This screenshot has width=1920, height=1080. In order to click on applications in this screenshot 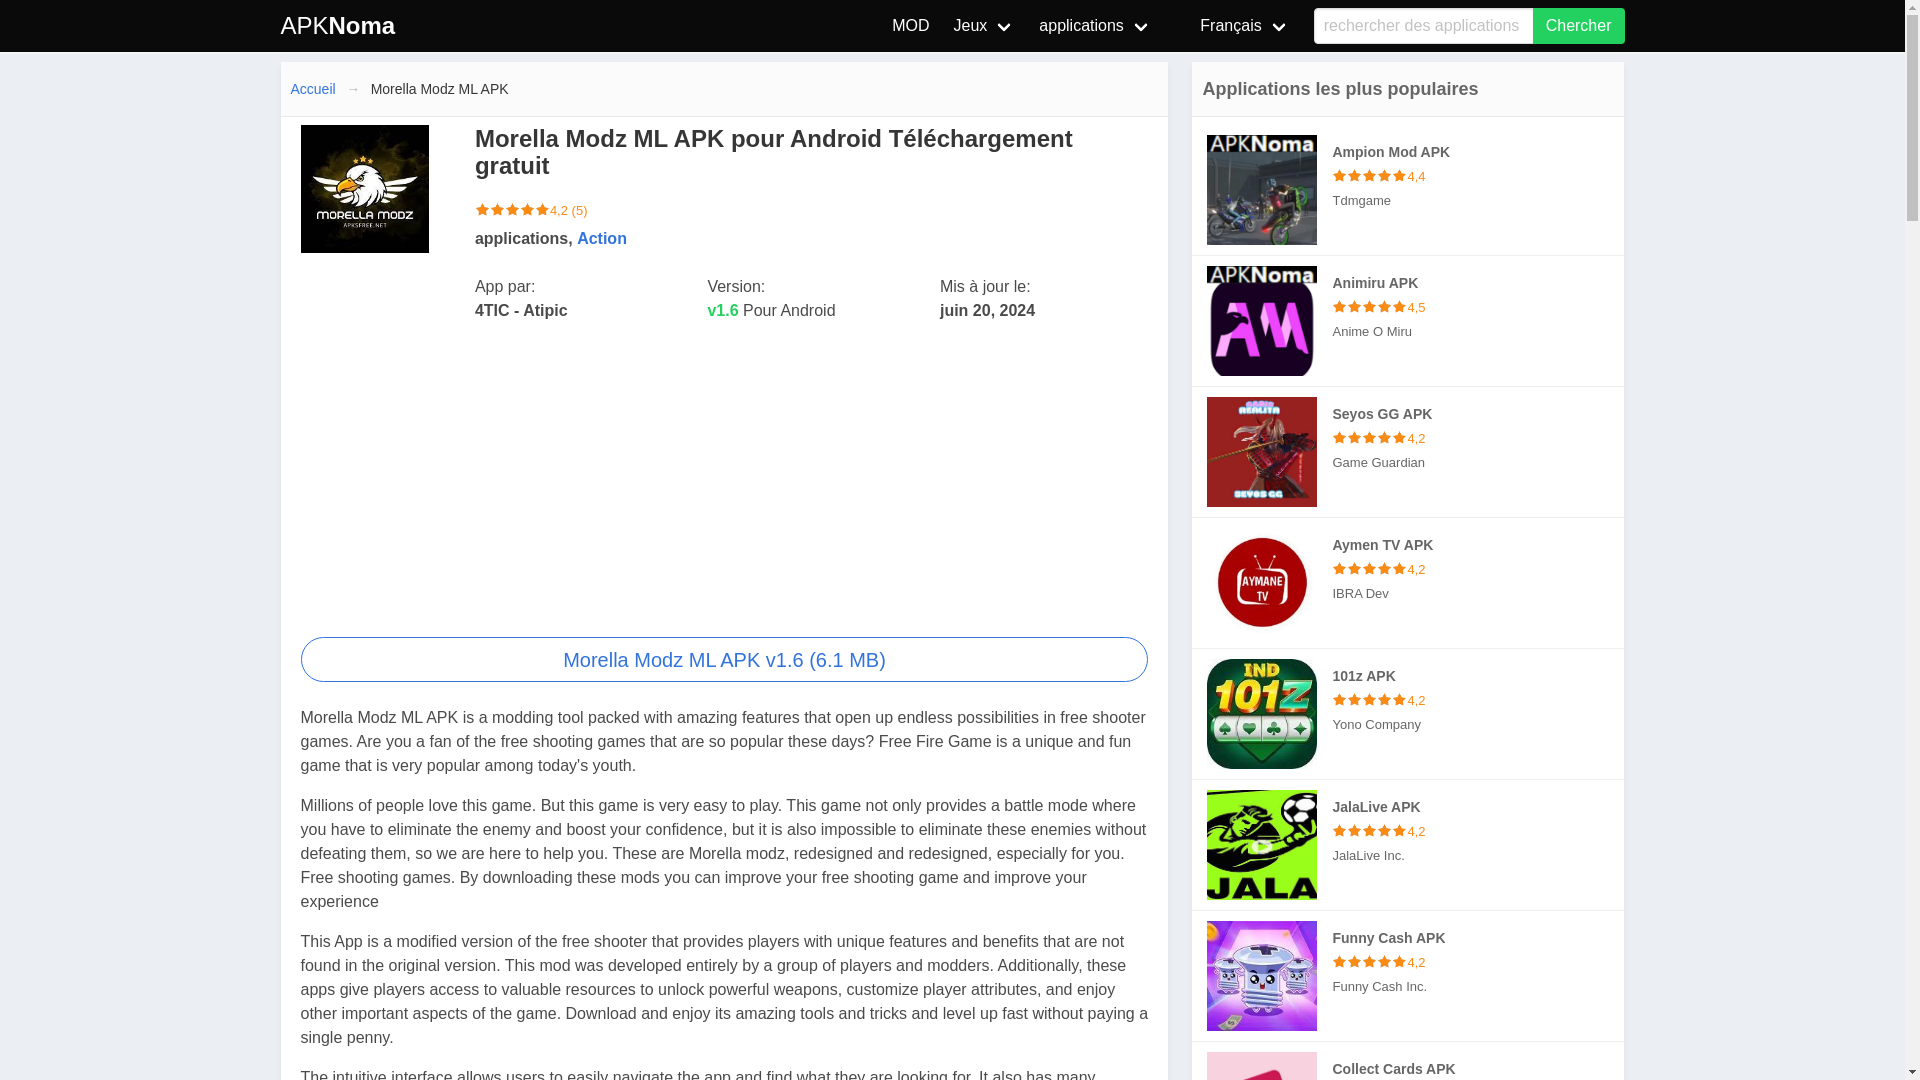, I will do `click(1095, 26)`.